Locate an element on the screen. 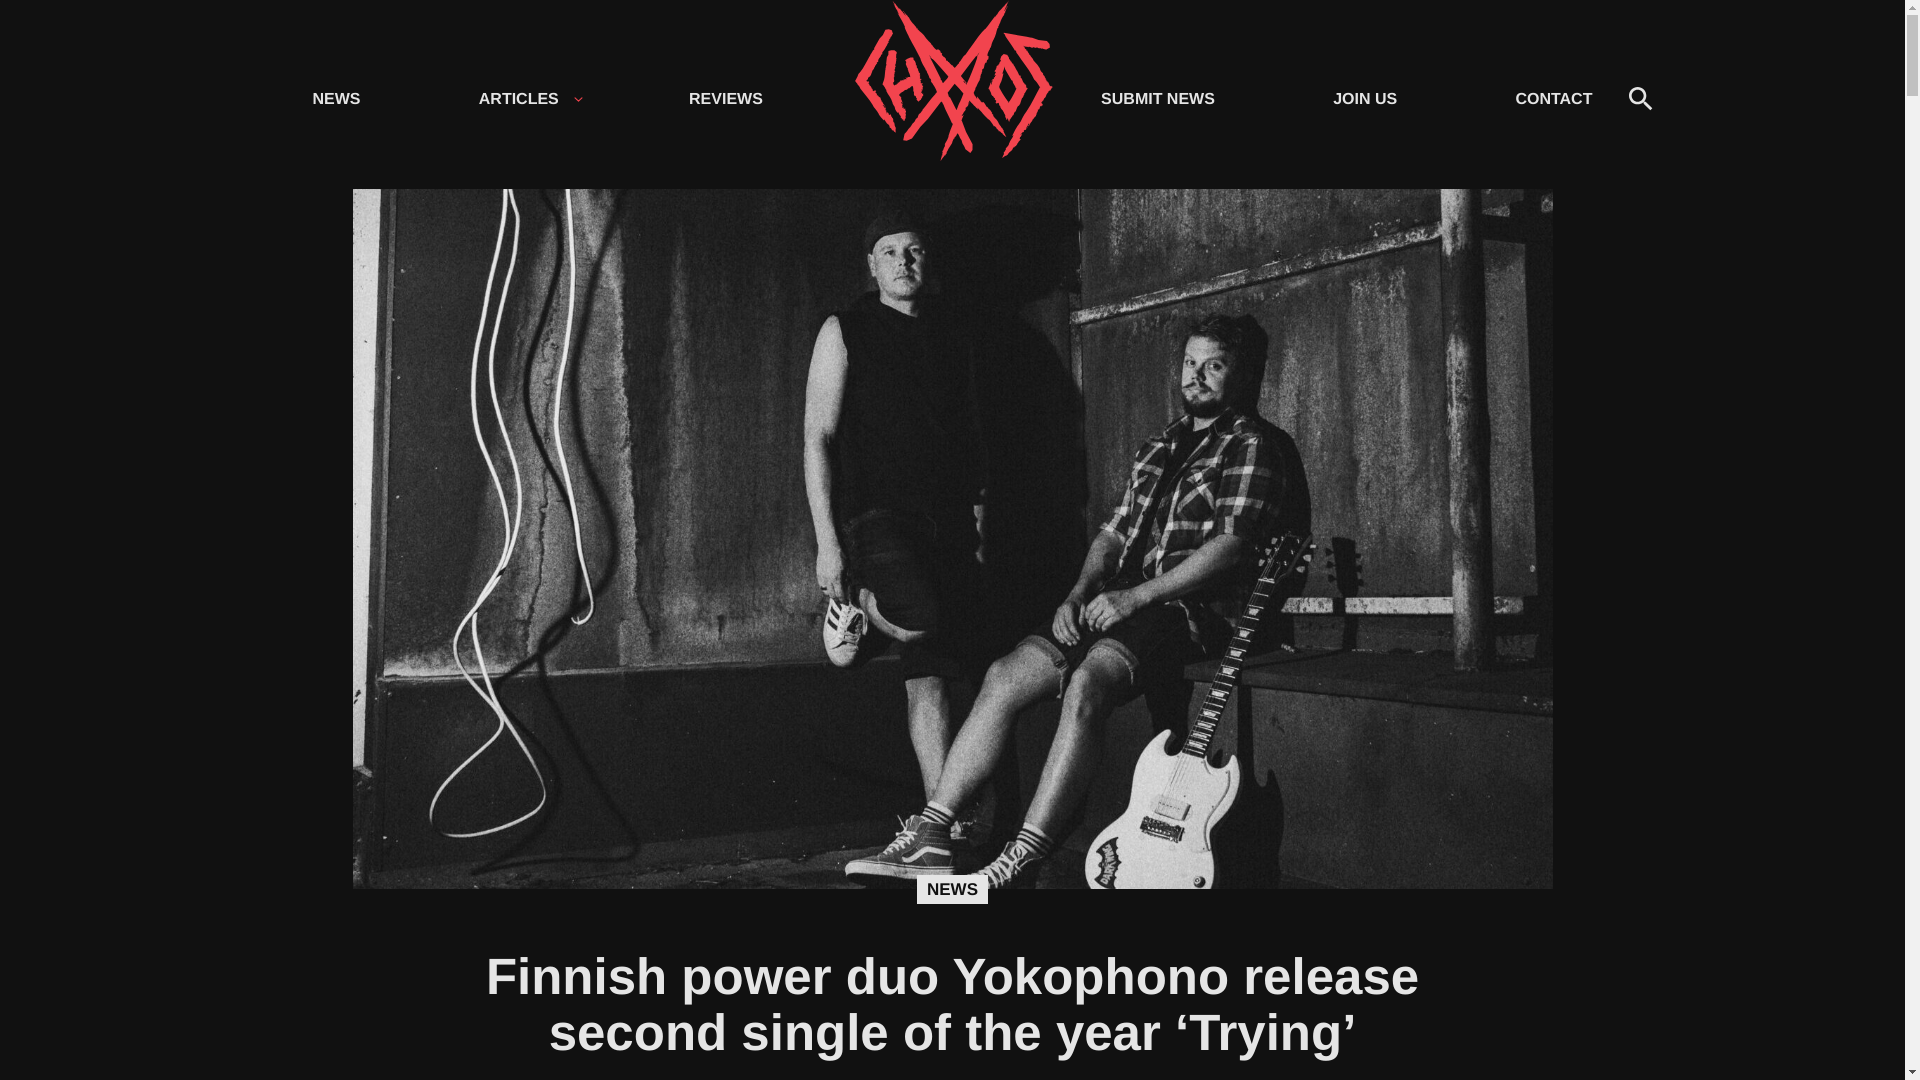 The image size is (1920, 1080). NEWS is located at coordinates (952, 890).